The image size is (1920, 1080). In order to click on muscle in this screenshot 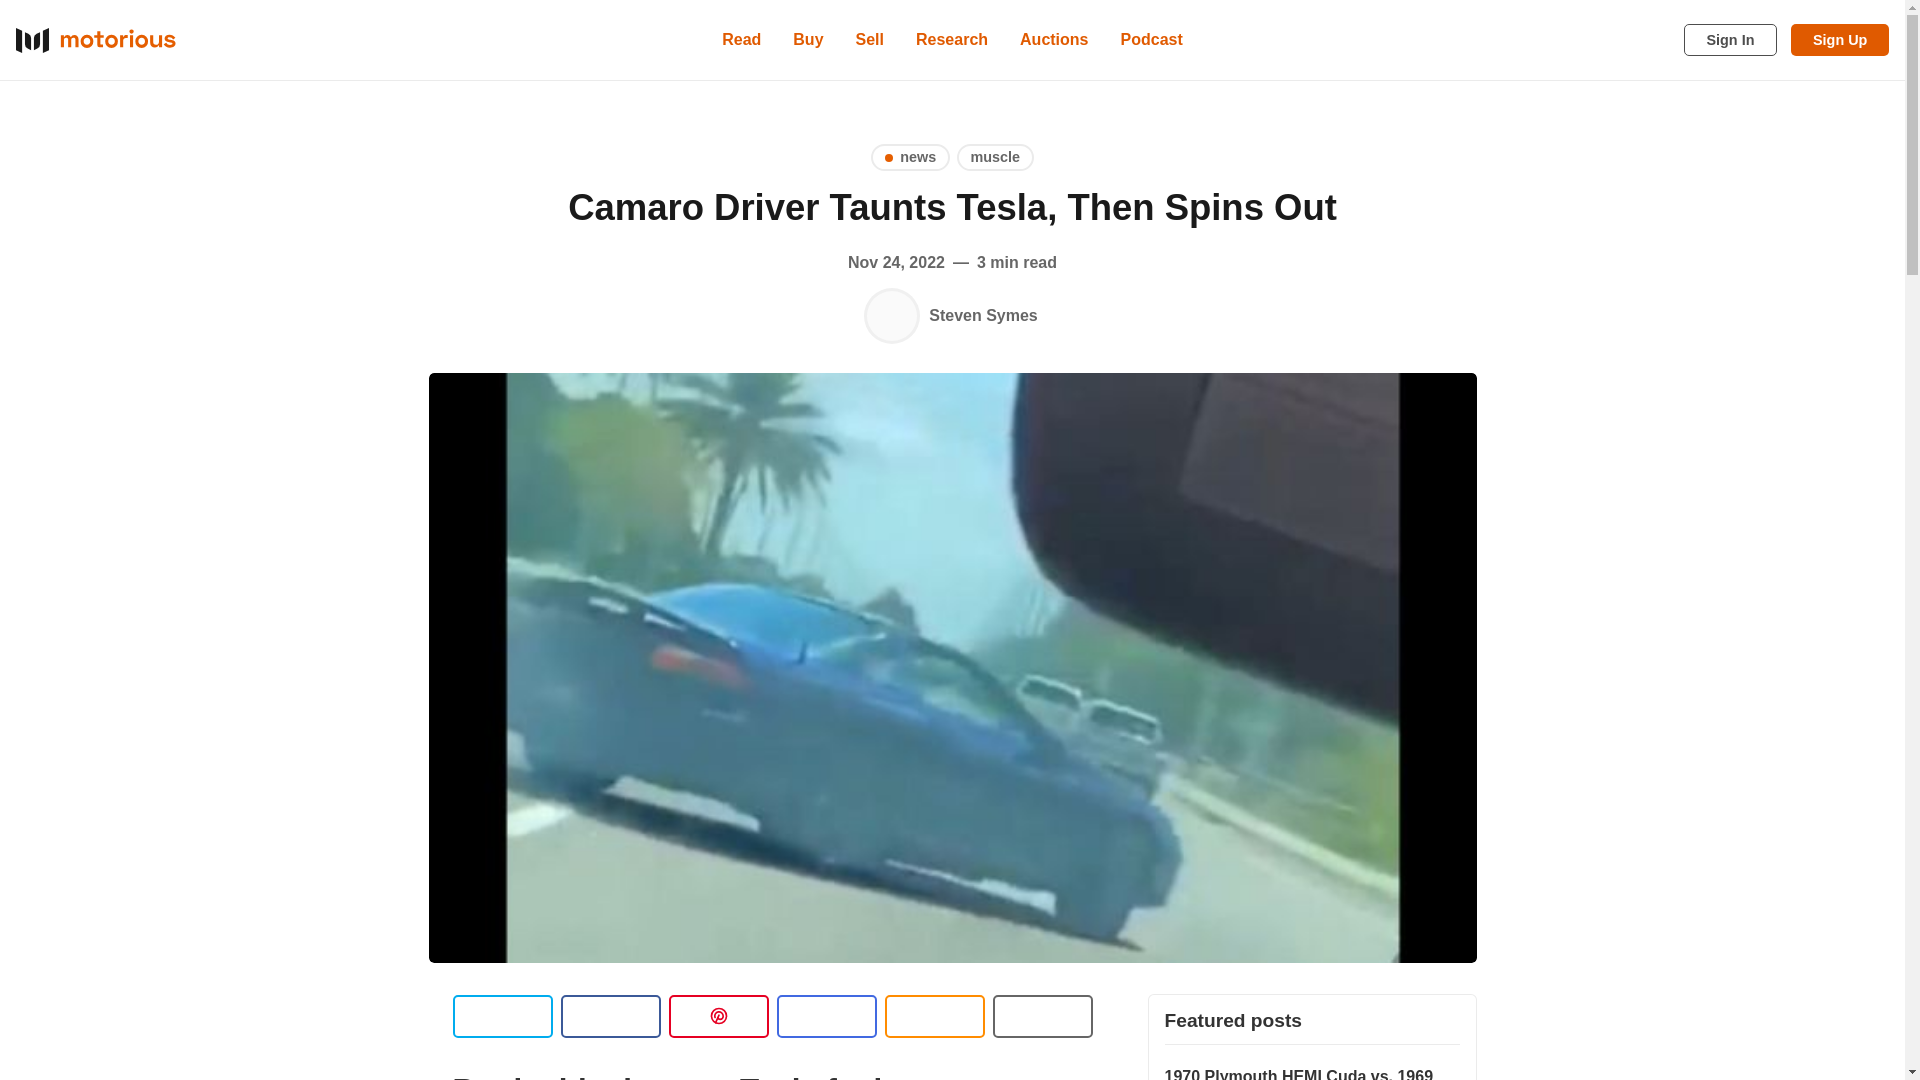, I will do `click(995, 156)`.